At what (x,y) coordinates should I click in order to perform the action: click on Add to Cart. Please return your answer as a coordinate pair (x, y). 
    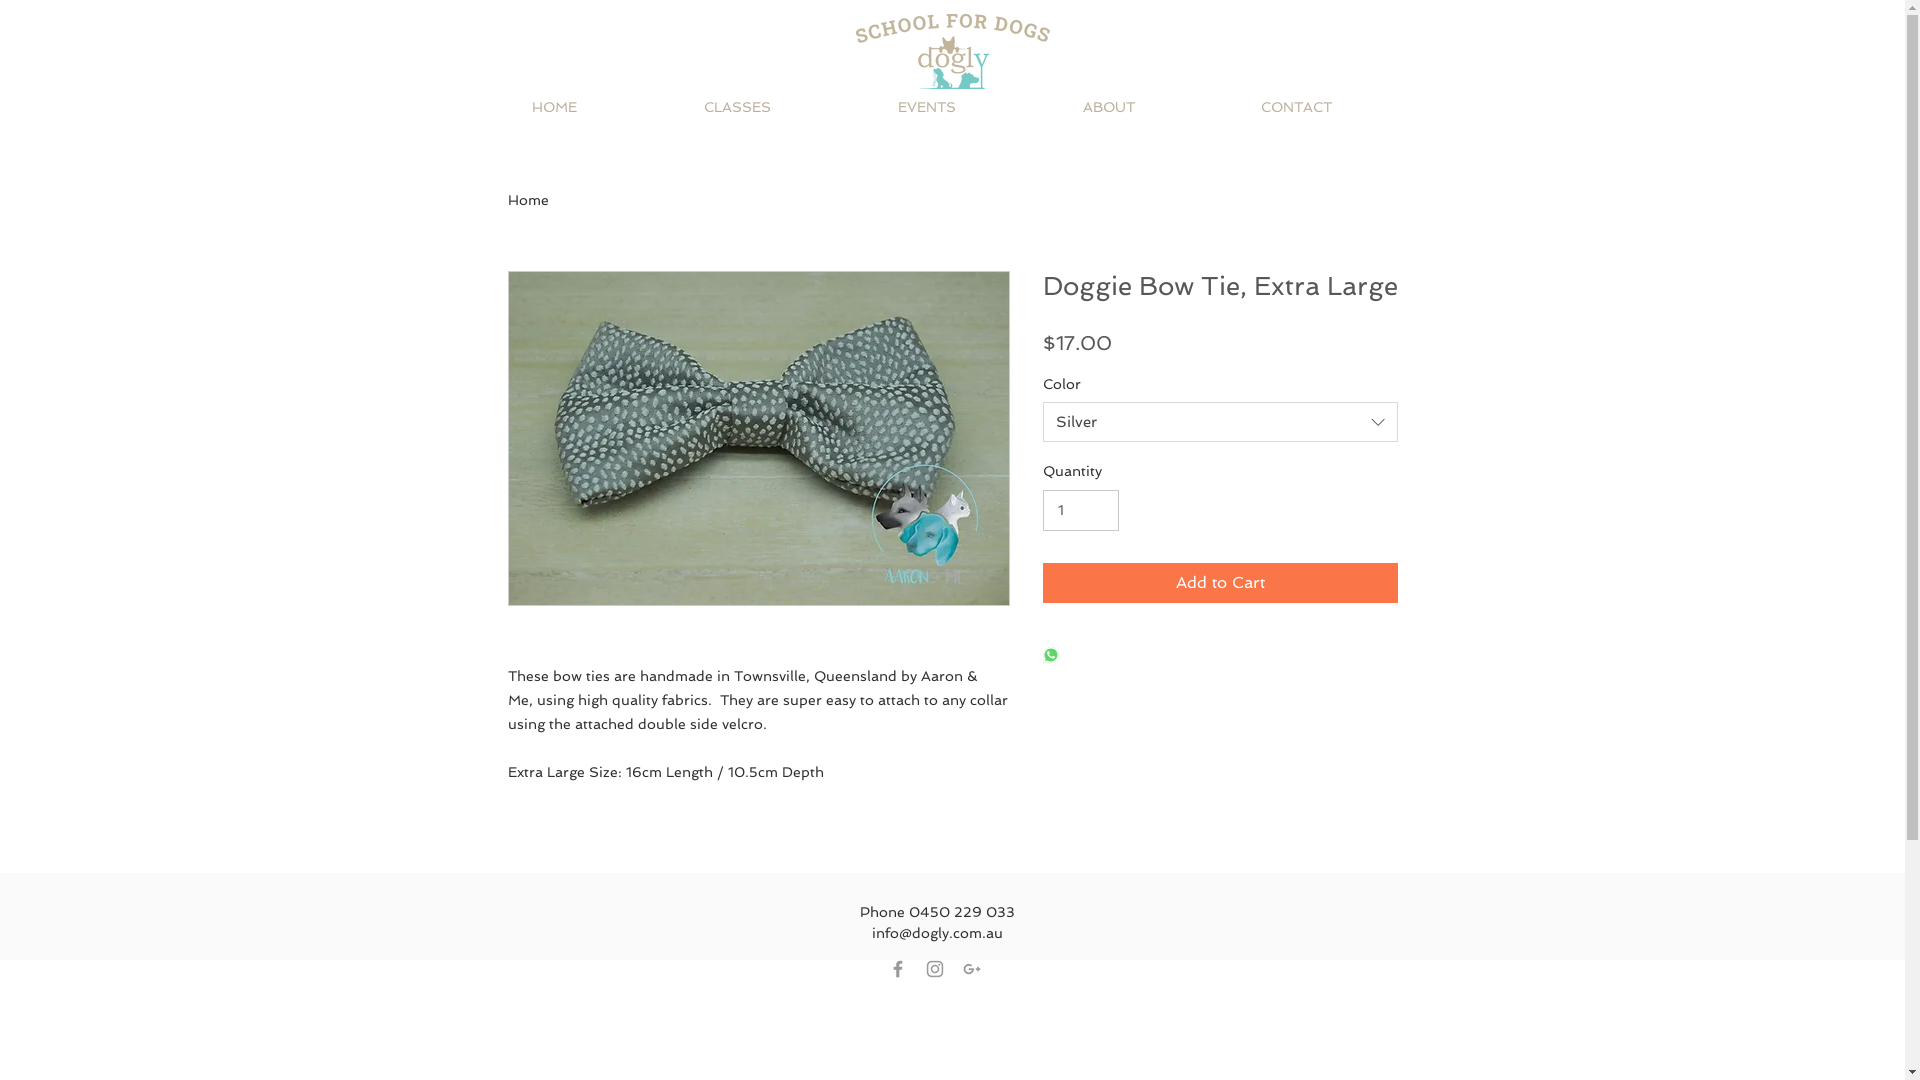
    Looking at the image, I should click on (1220, 583).